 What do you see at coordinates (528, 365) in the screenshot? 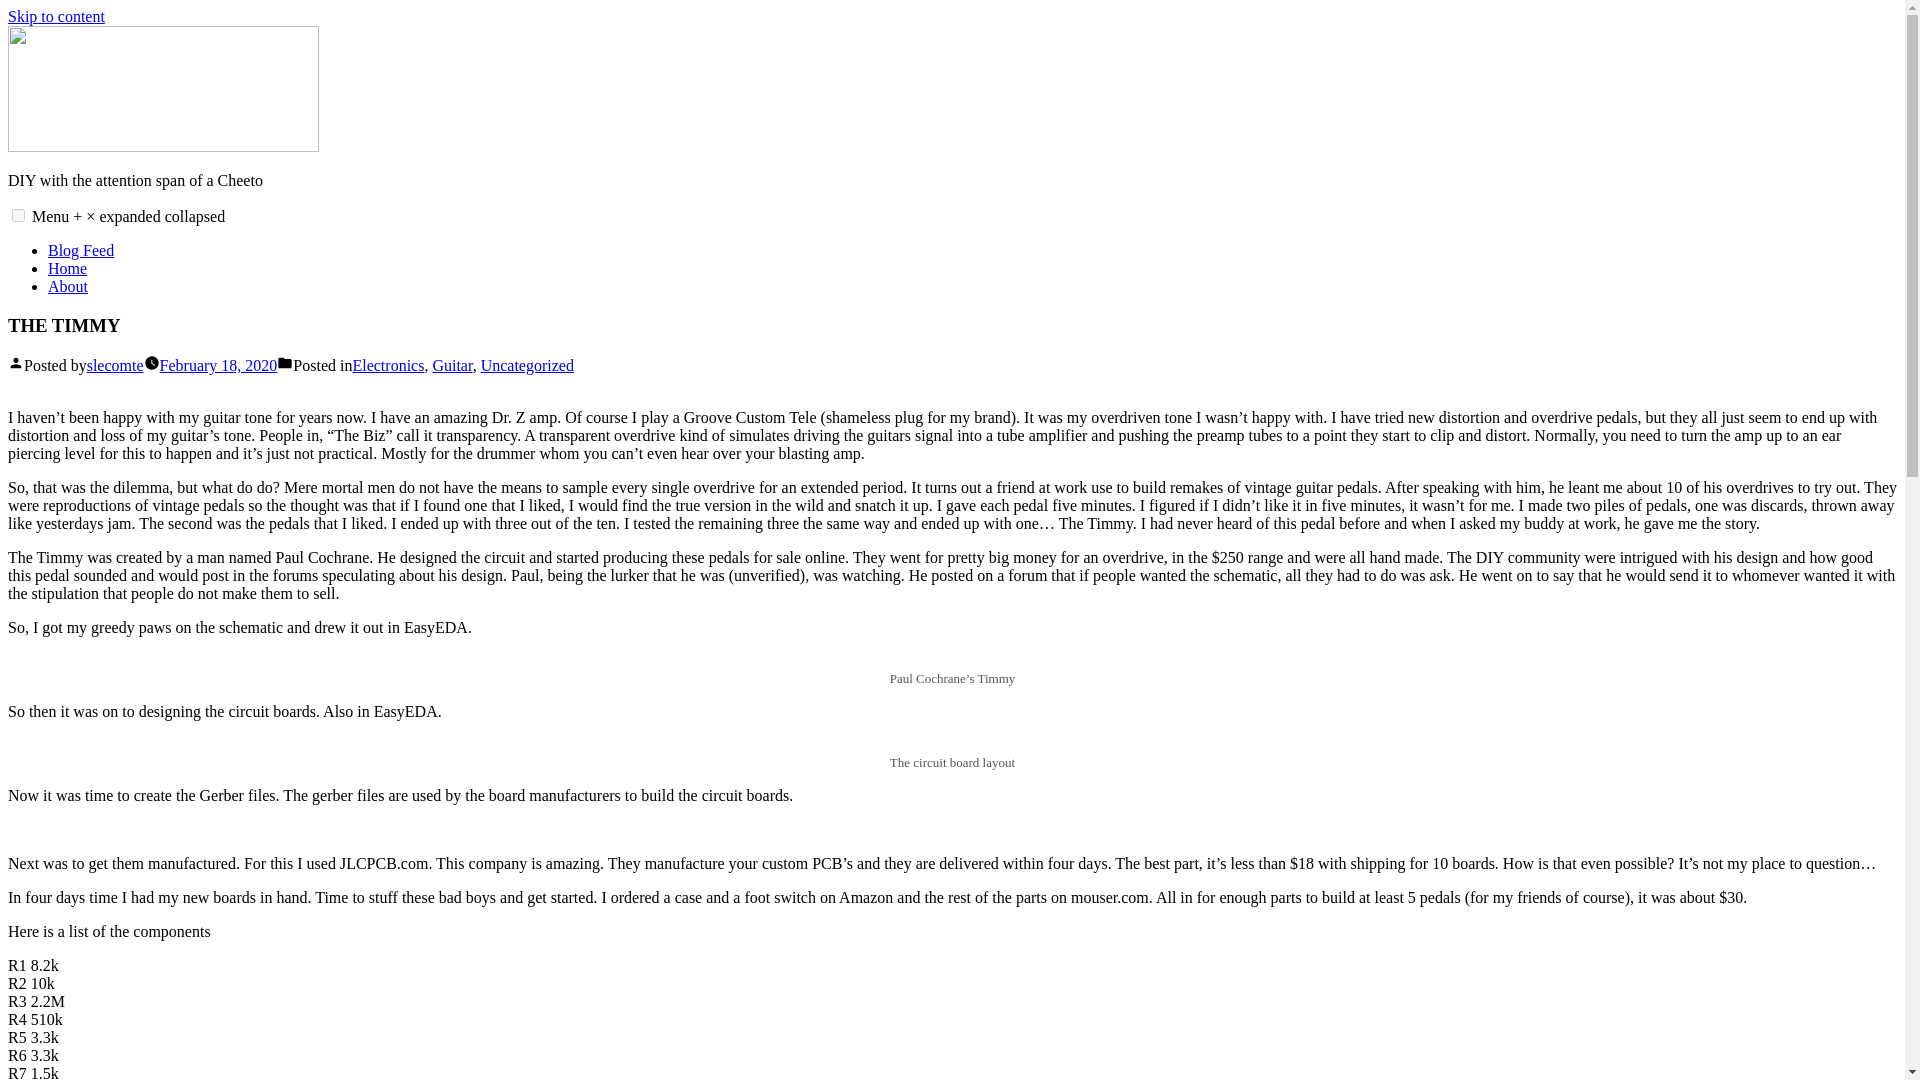
I see `Uncategorized` at bounding box center [528, 365].